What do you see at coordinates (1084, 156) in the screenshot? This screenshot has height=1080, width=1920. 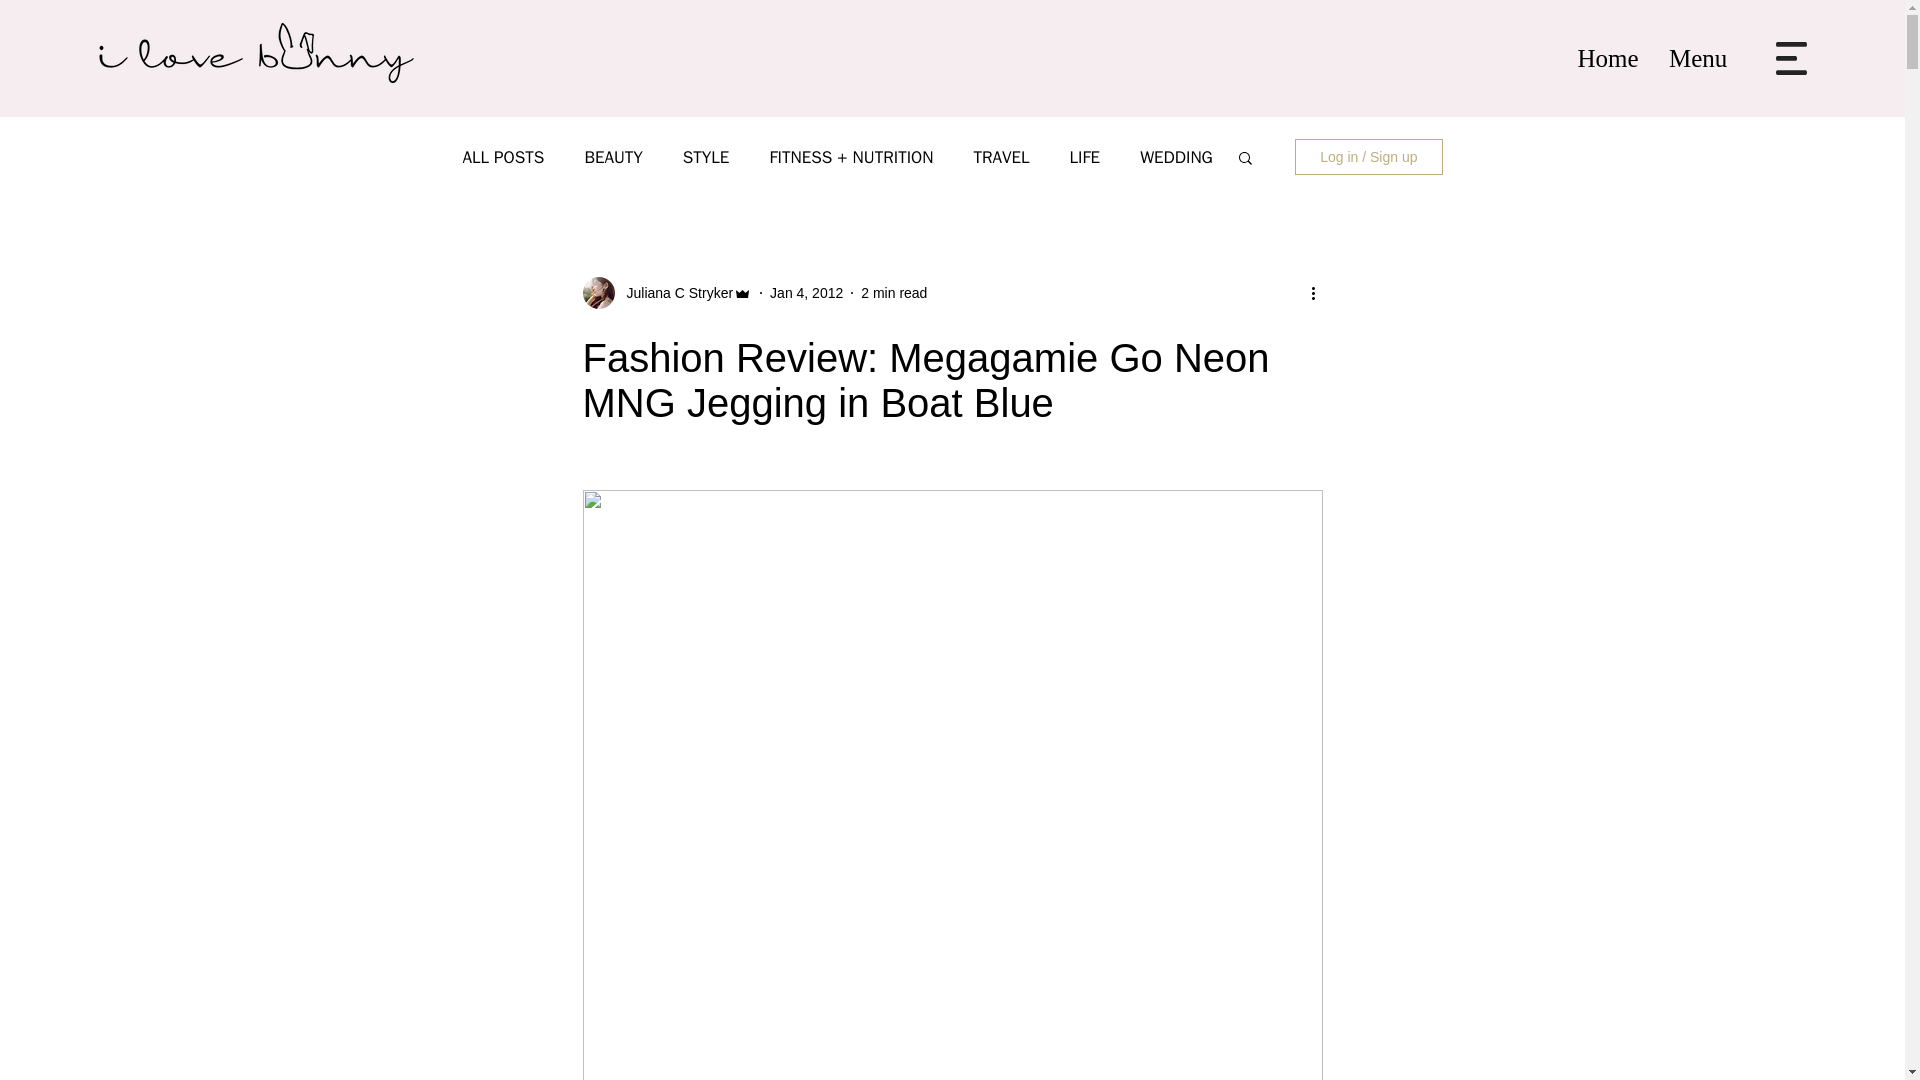 I see `LIFE` at bounding box center [1084, 156].